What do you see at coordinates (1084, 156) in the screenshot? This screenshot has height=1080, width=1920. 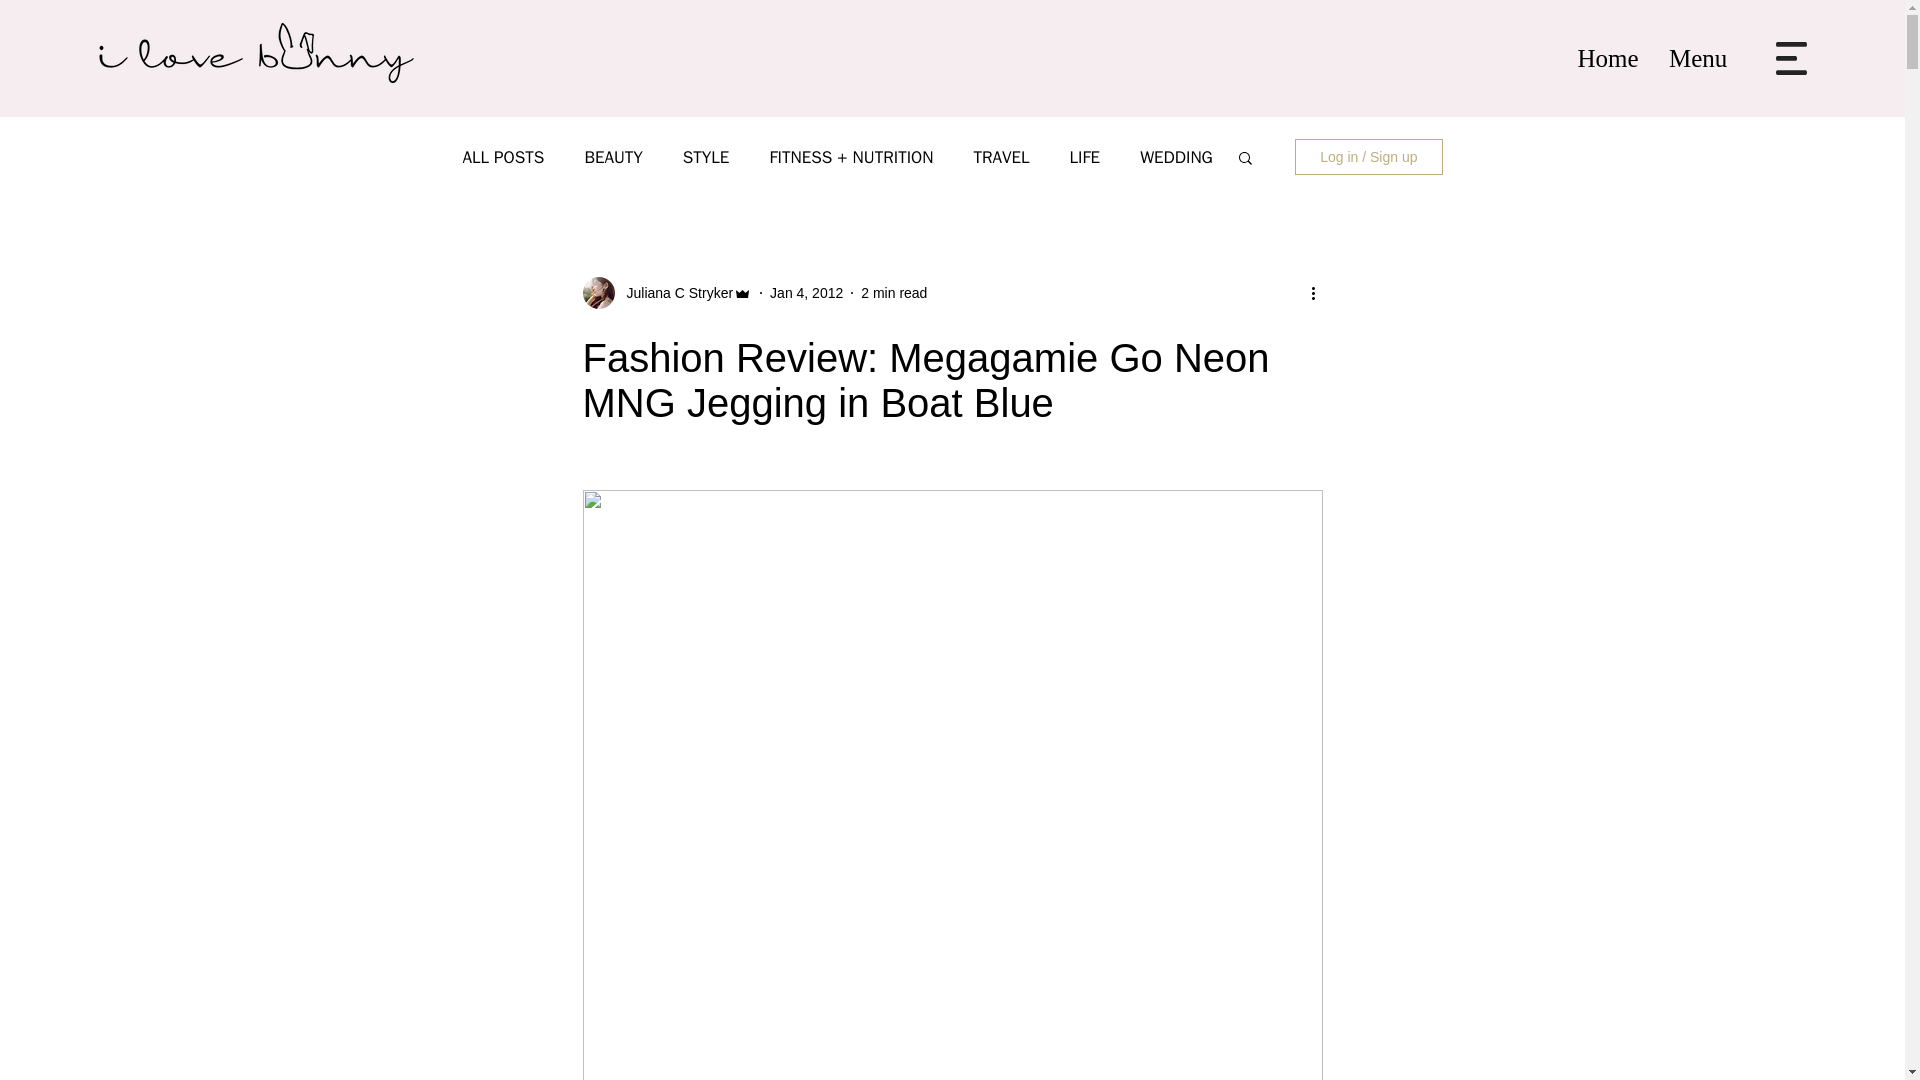 I see `LIFE` at bounding box center [1084, 156].